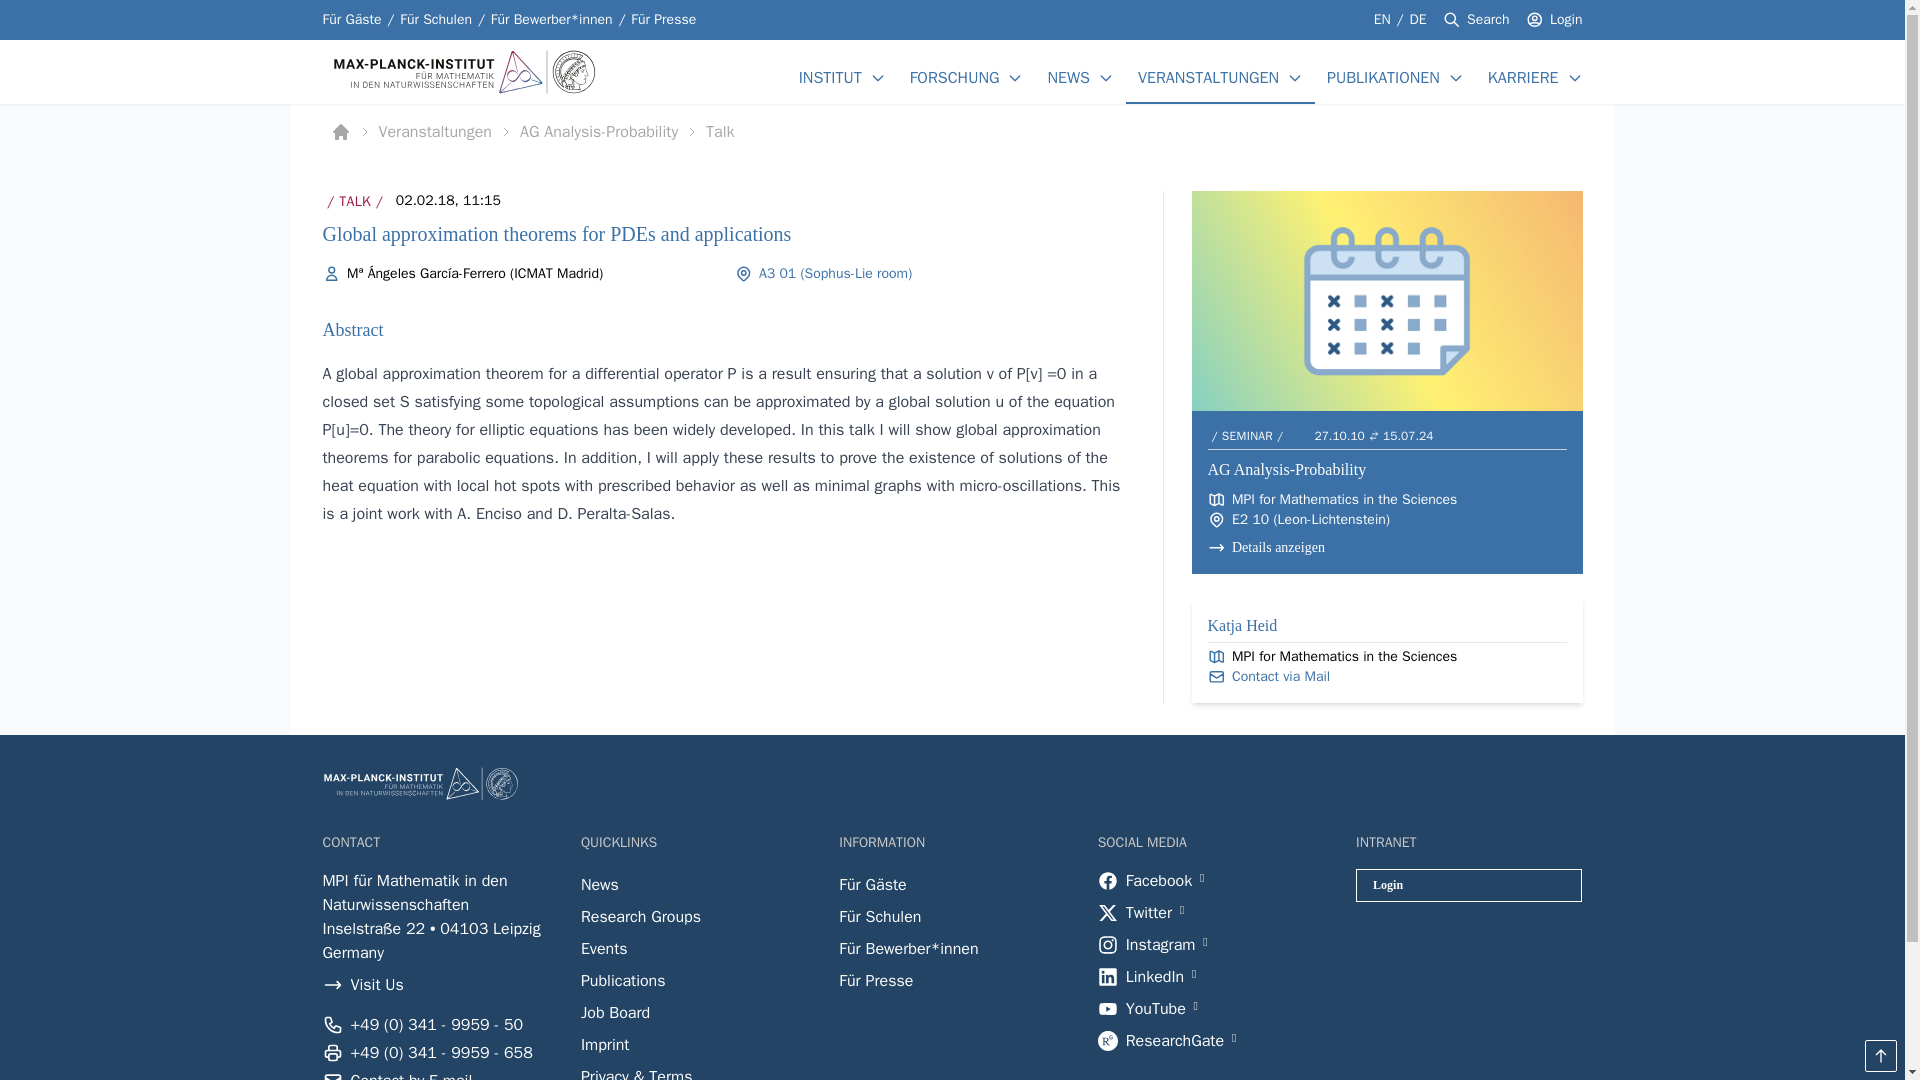 This screenshot has height=1080, width=1920. What do you see at coordinates (1384, 19) in the screenshot?
I see `EN` at bounding box center [1384, 19].